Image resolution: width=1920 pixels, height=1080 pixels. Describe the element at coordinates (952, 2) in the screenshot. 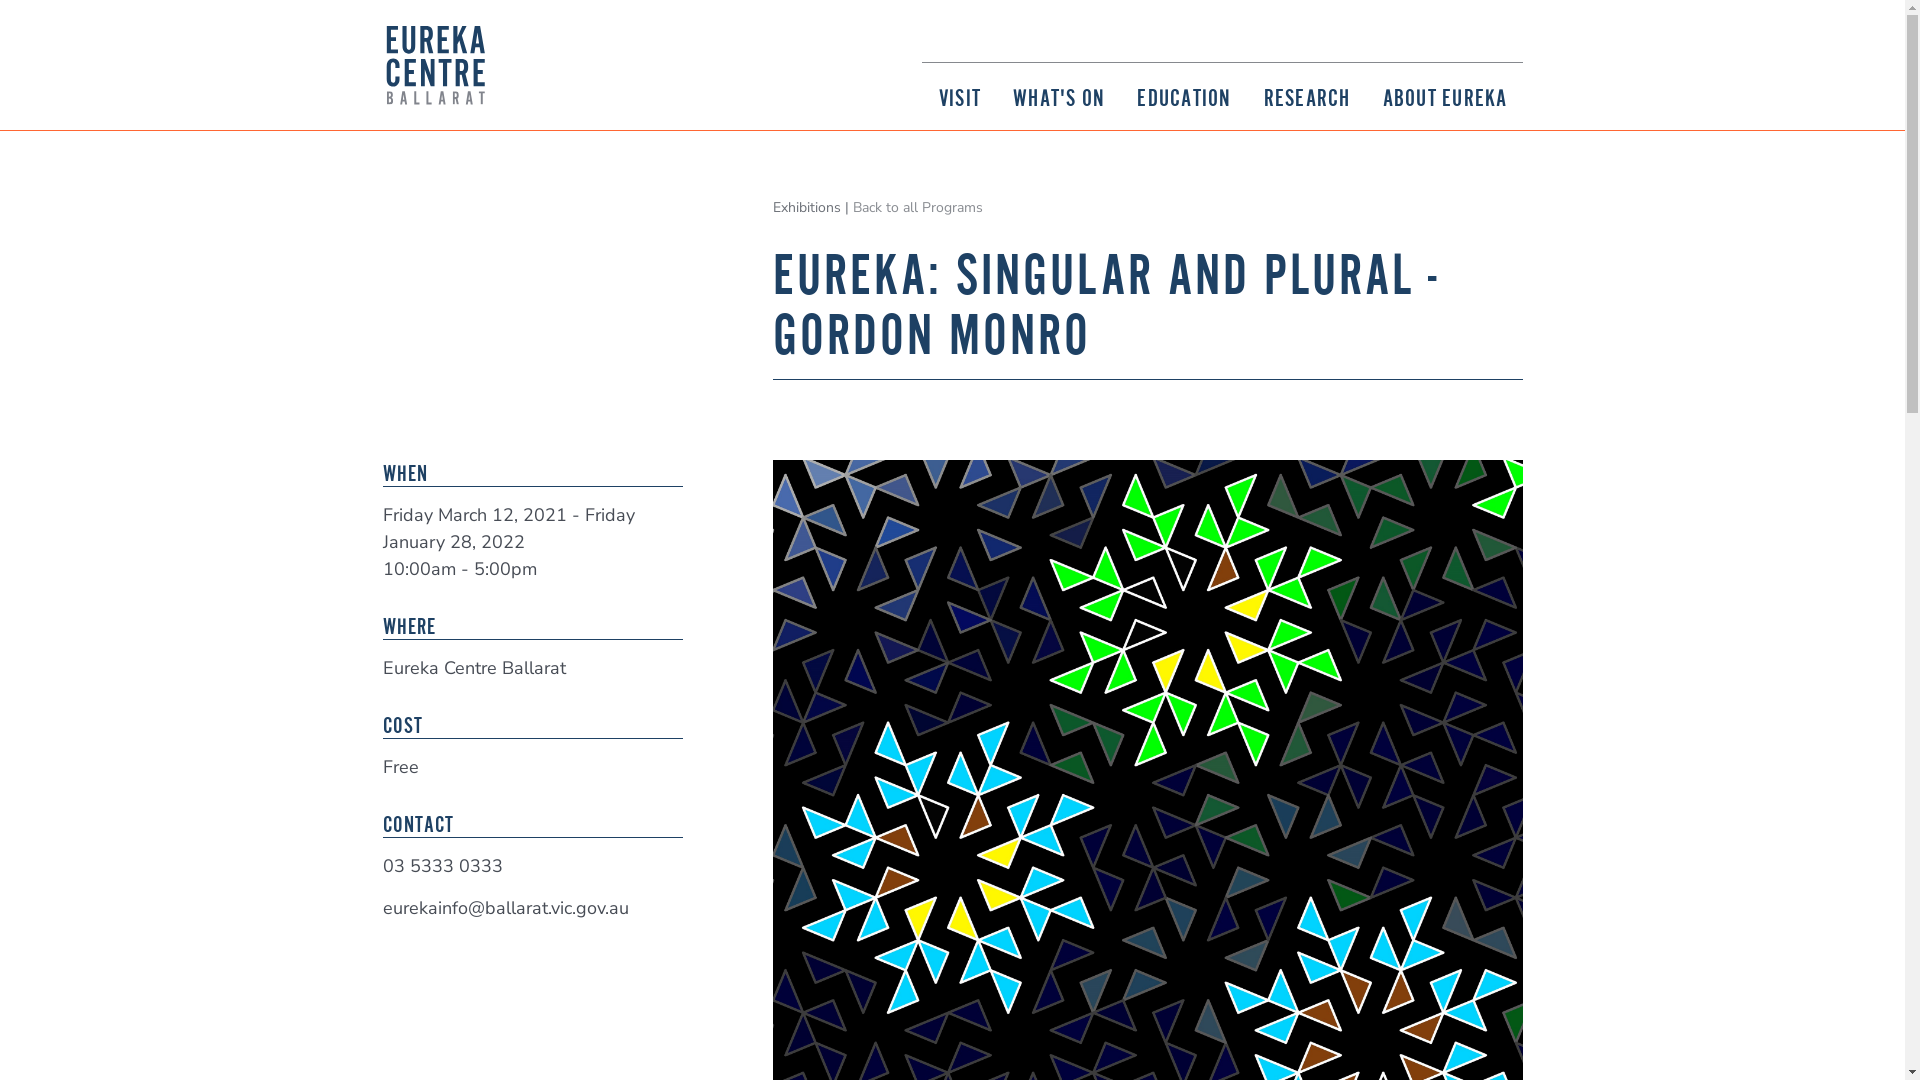

I see `Skip to main content` at that location.